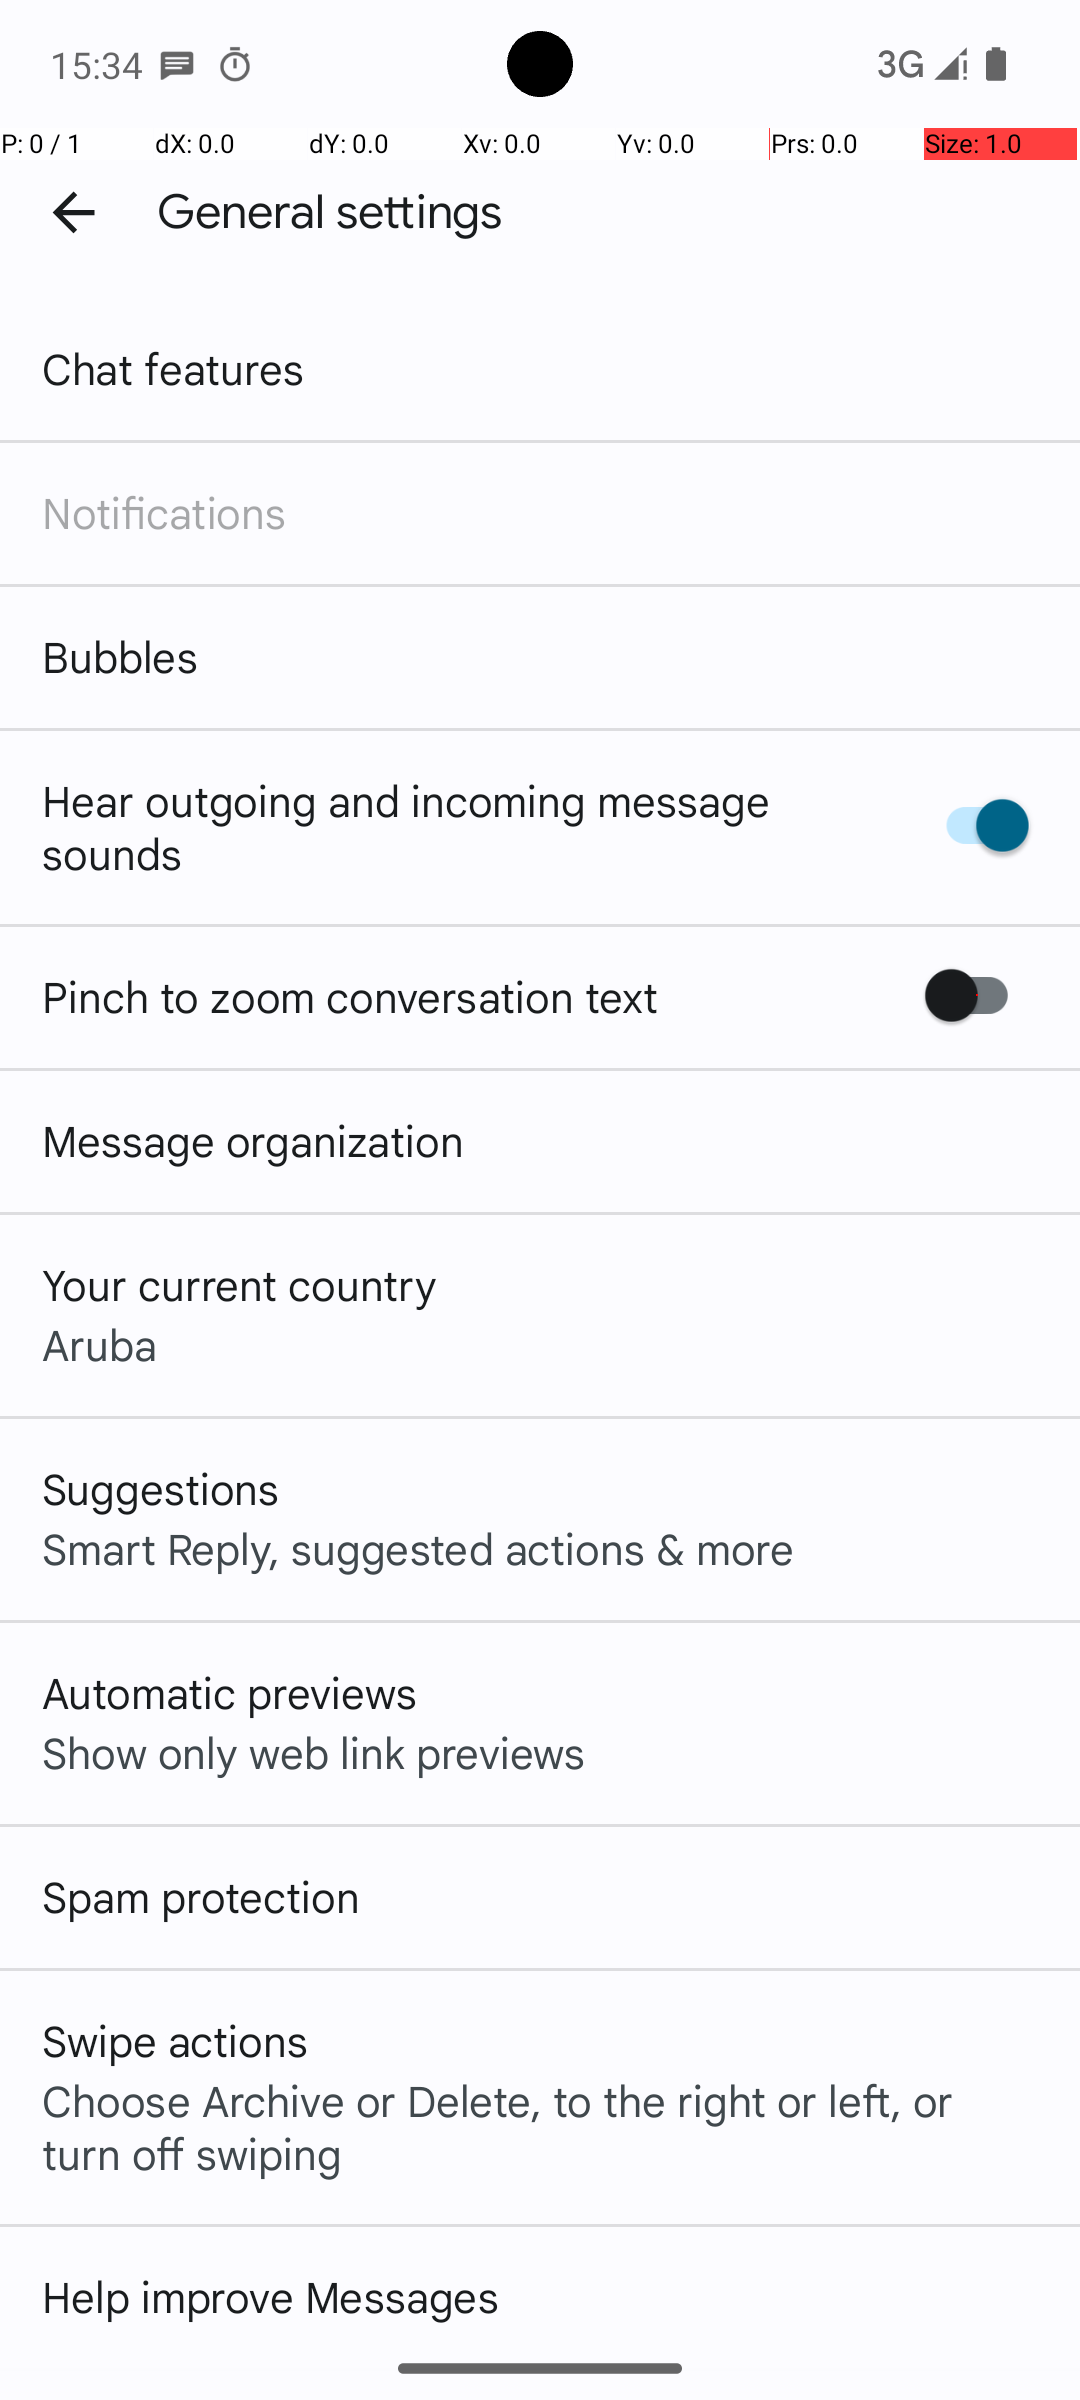  I want to click on Show only web link previews, so click(314, 1752).